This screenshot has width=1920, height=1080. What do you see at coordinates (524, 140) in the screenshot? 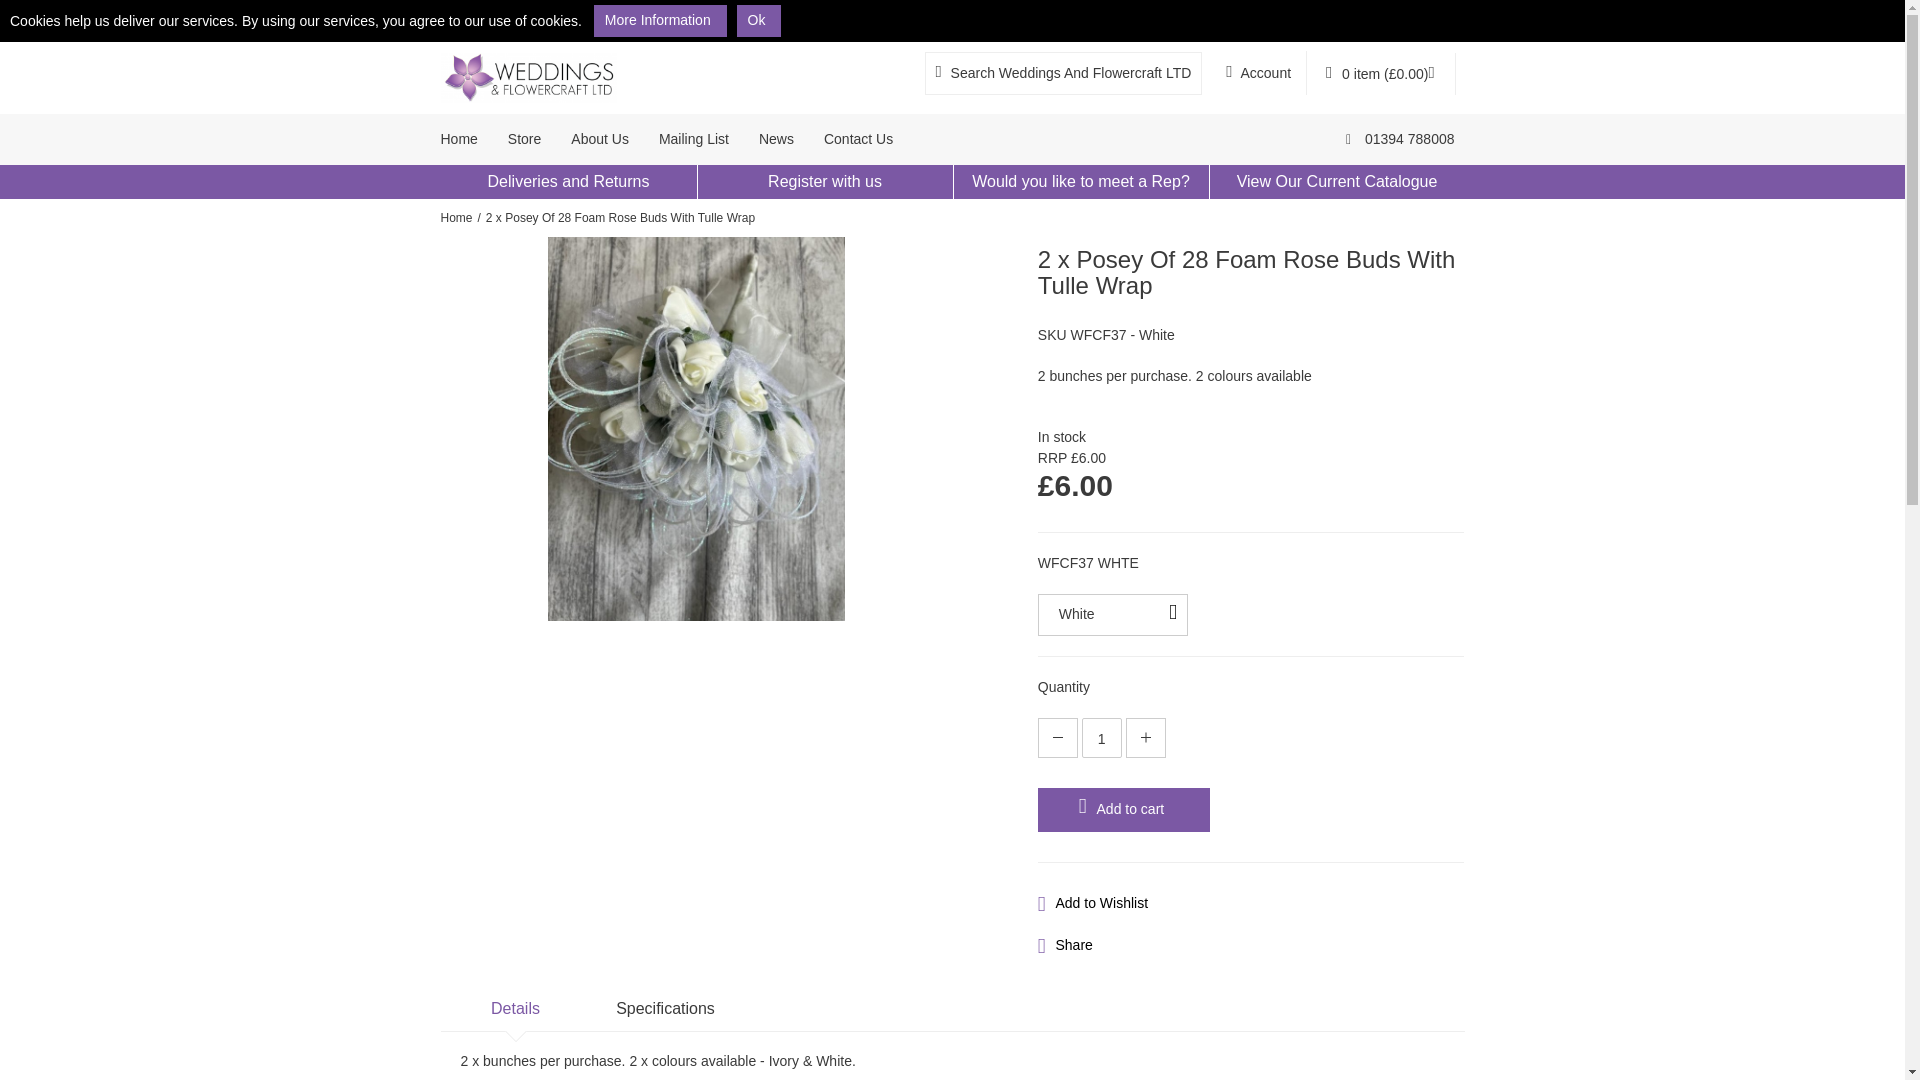
I see `Store` at bounding box center [524, 140].